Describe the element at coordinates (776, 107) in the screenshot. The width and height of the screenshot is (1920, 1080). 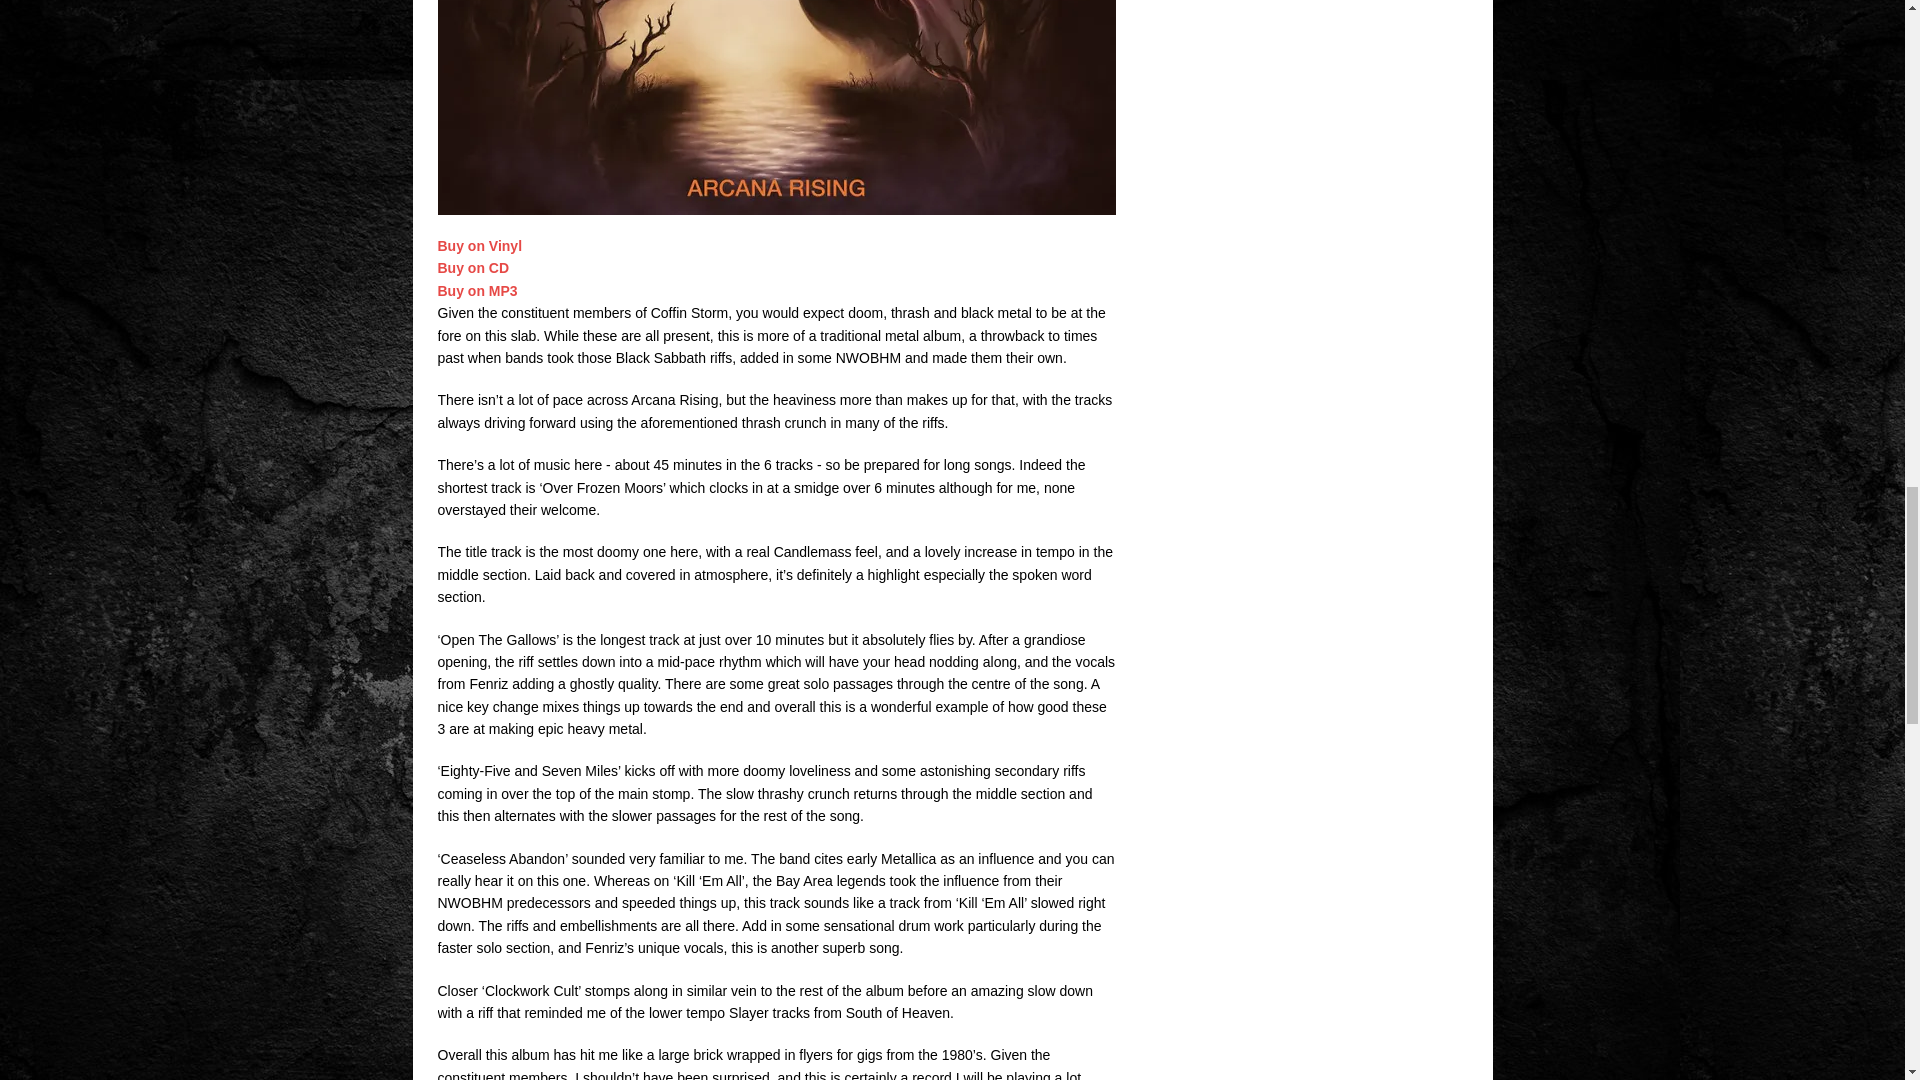
I see `Album Review: Coffin Storm - Arcana Rising` at that location.